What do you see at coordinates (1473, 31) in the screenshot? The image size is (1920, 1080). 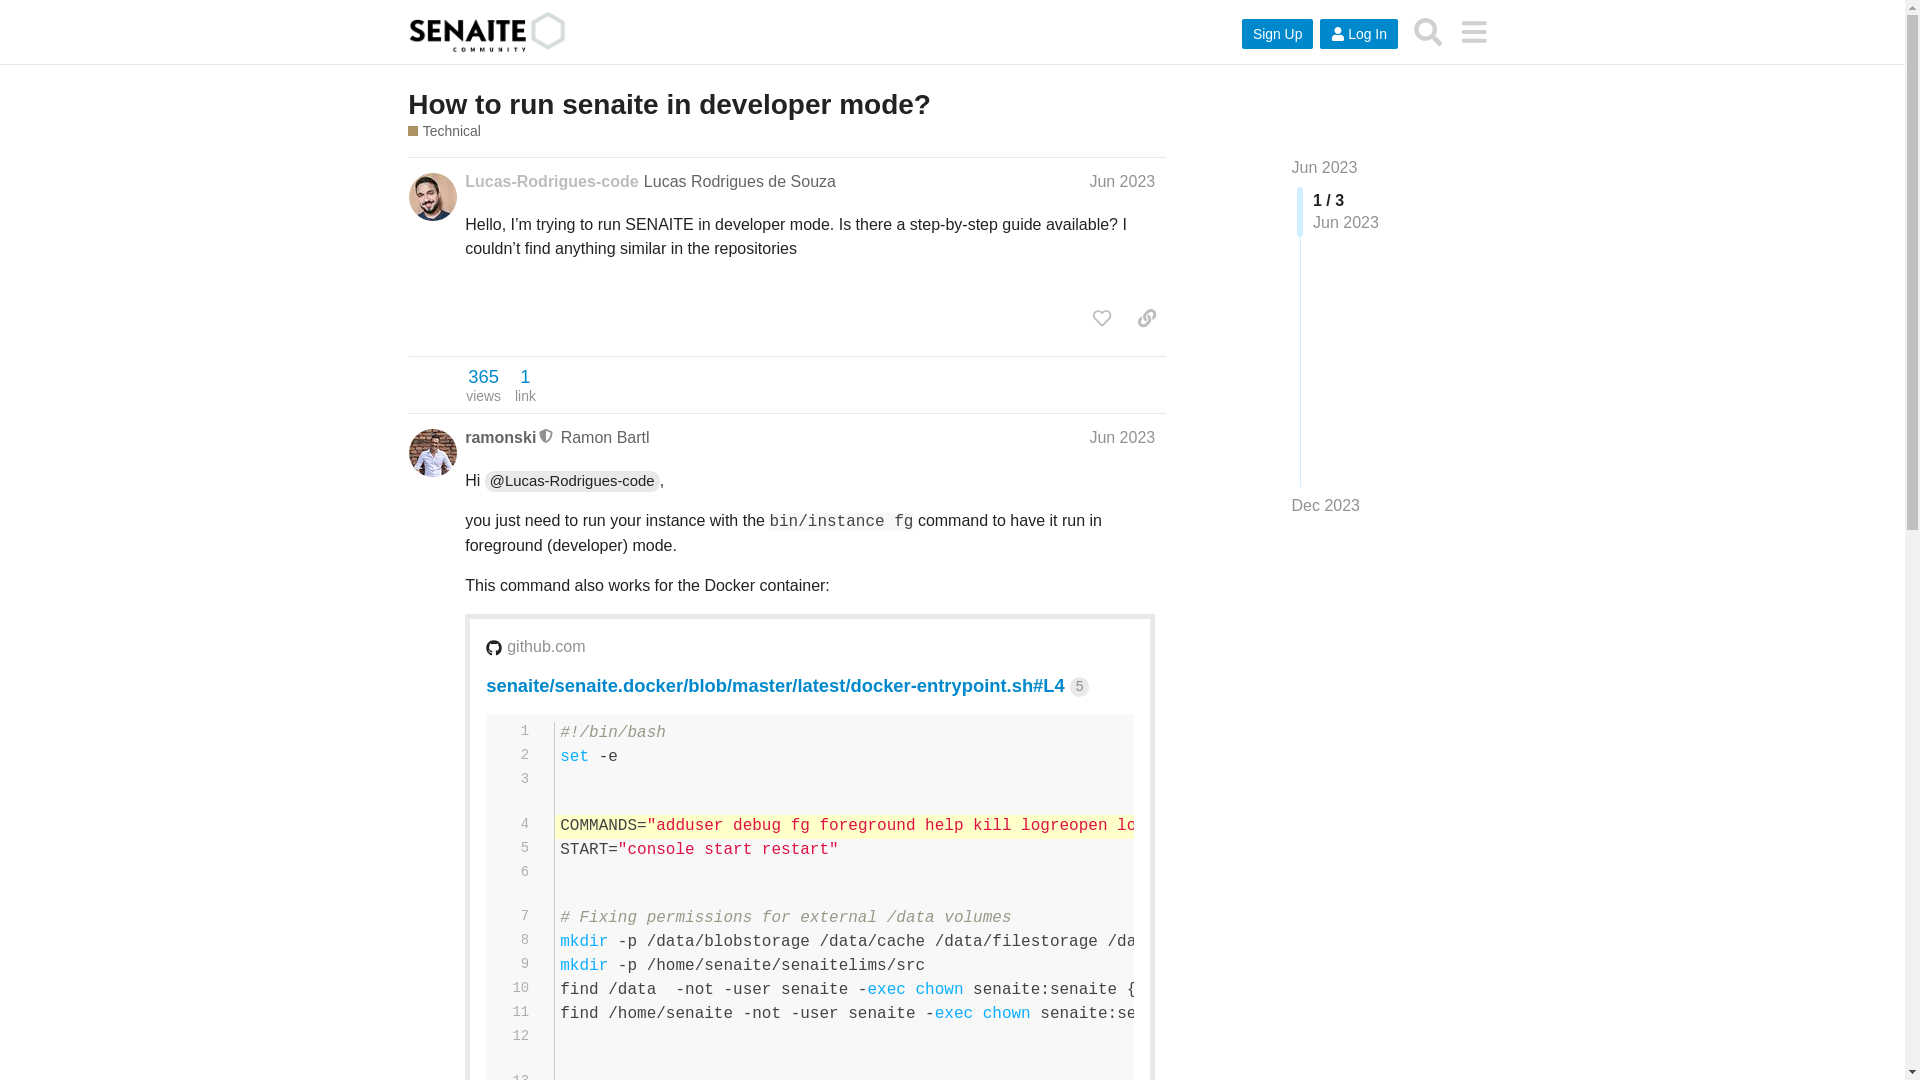 I see `menu` at bounding box center [1473, 31].